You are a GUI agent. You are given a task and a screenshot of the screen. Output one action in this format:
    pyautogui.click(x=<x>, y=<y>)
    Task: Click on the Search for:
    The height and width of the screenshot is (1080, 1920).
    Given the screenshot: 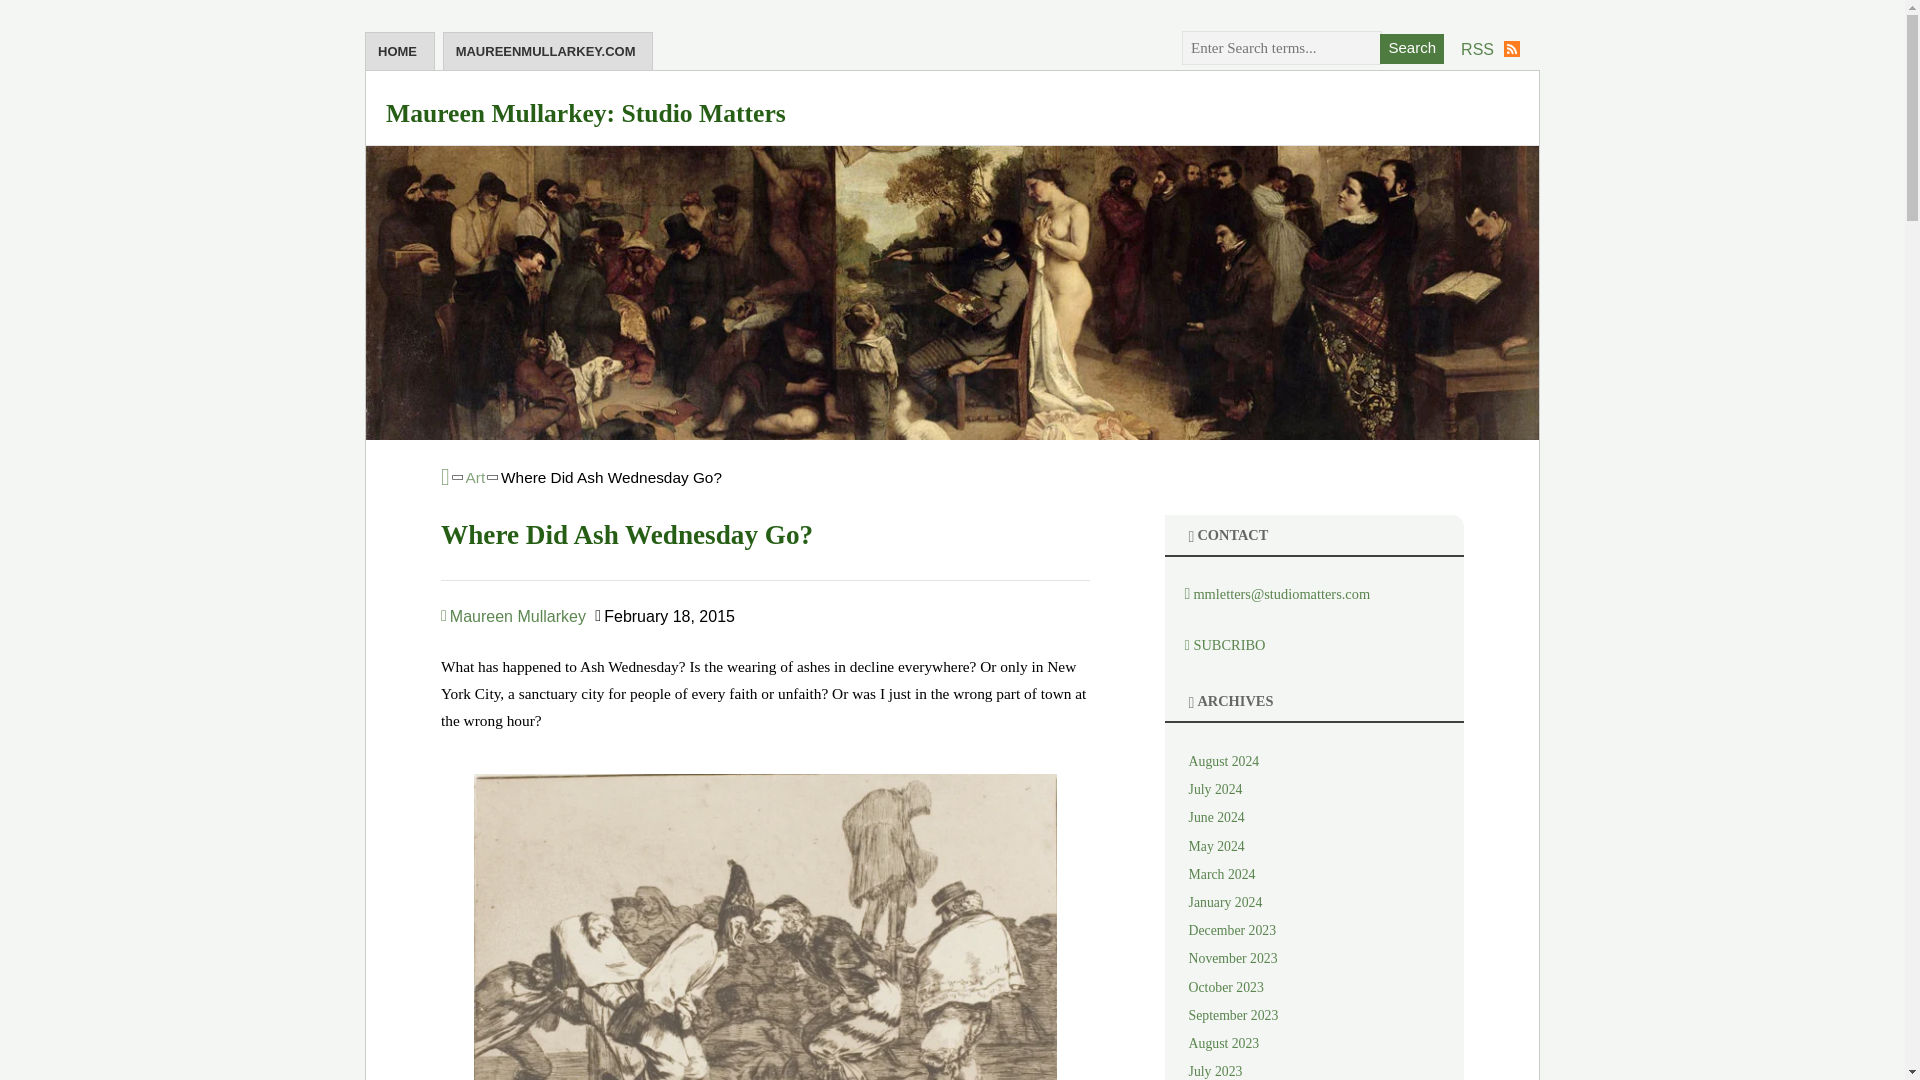 What is the action you would take?
    pyautogui.click(x=1282, y=48)
    